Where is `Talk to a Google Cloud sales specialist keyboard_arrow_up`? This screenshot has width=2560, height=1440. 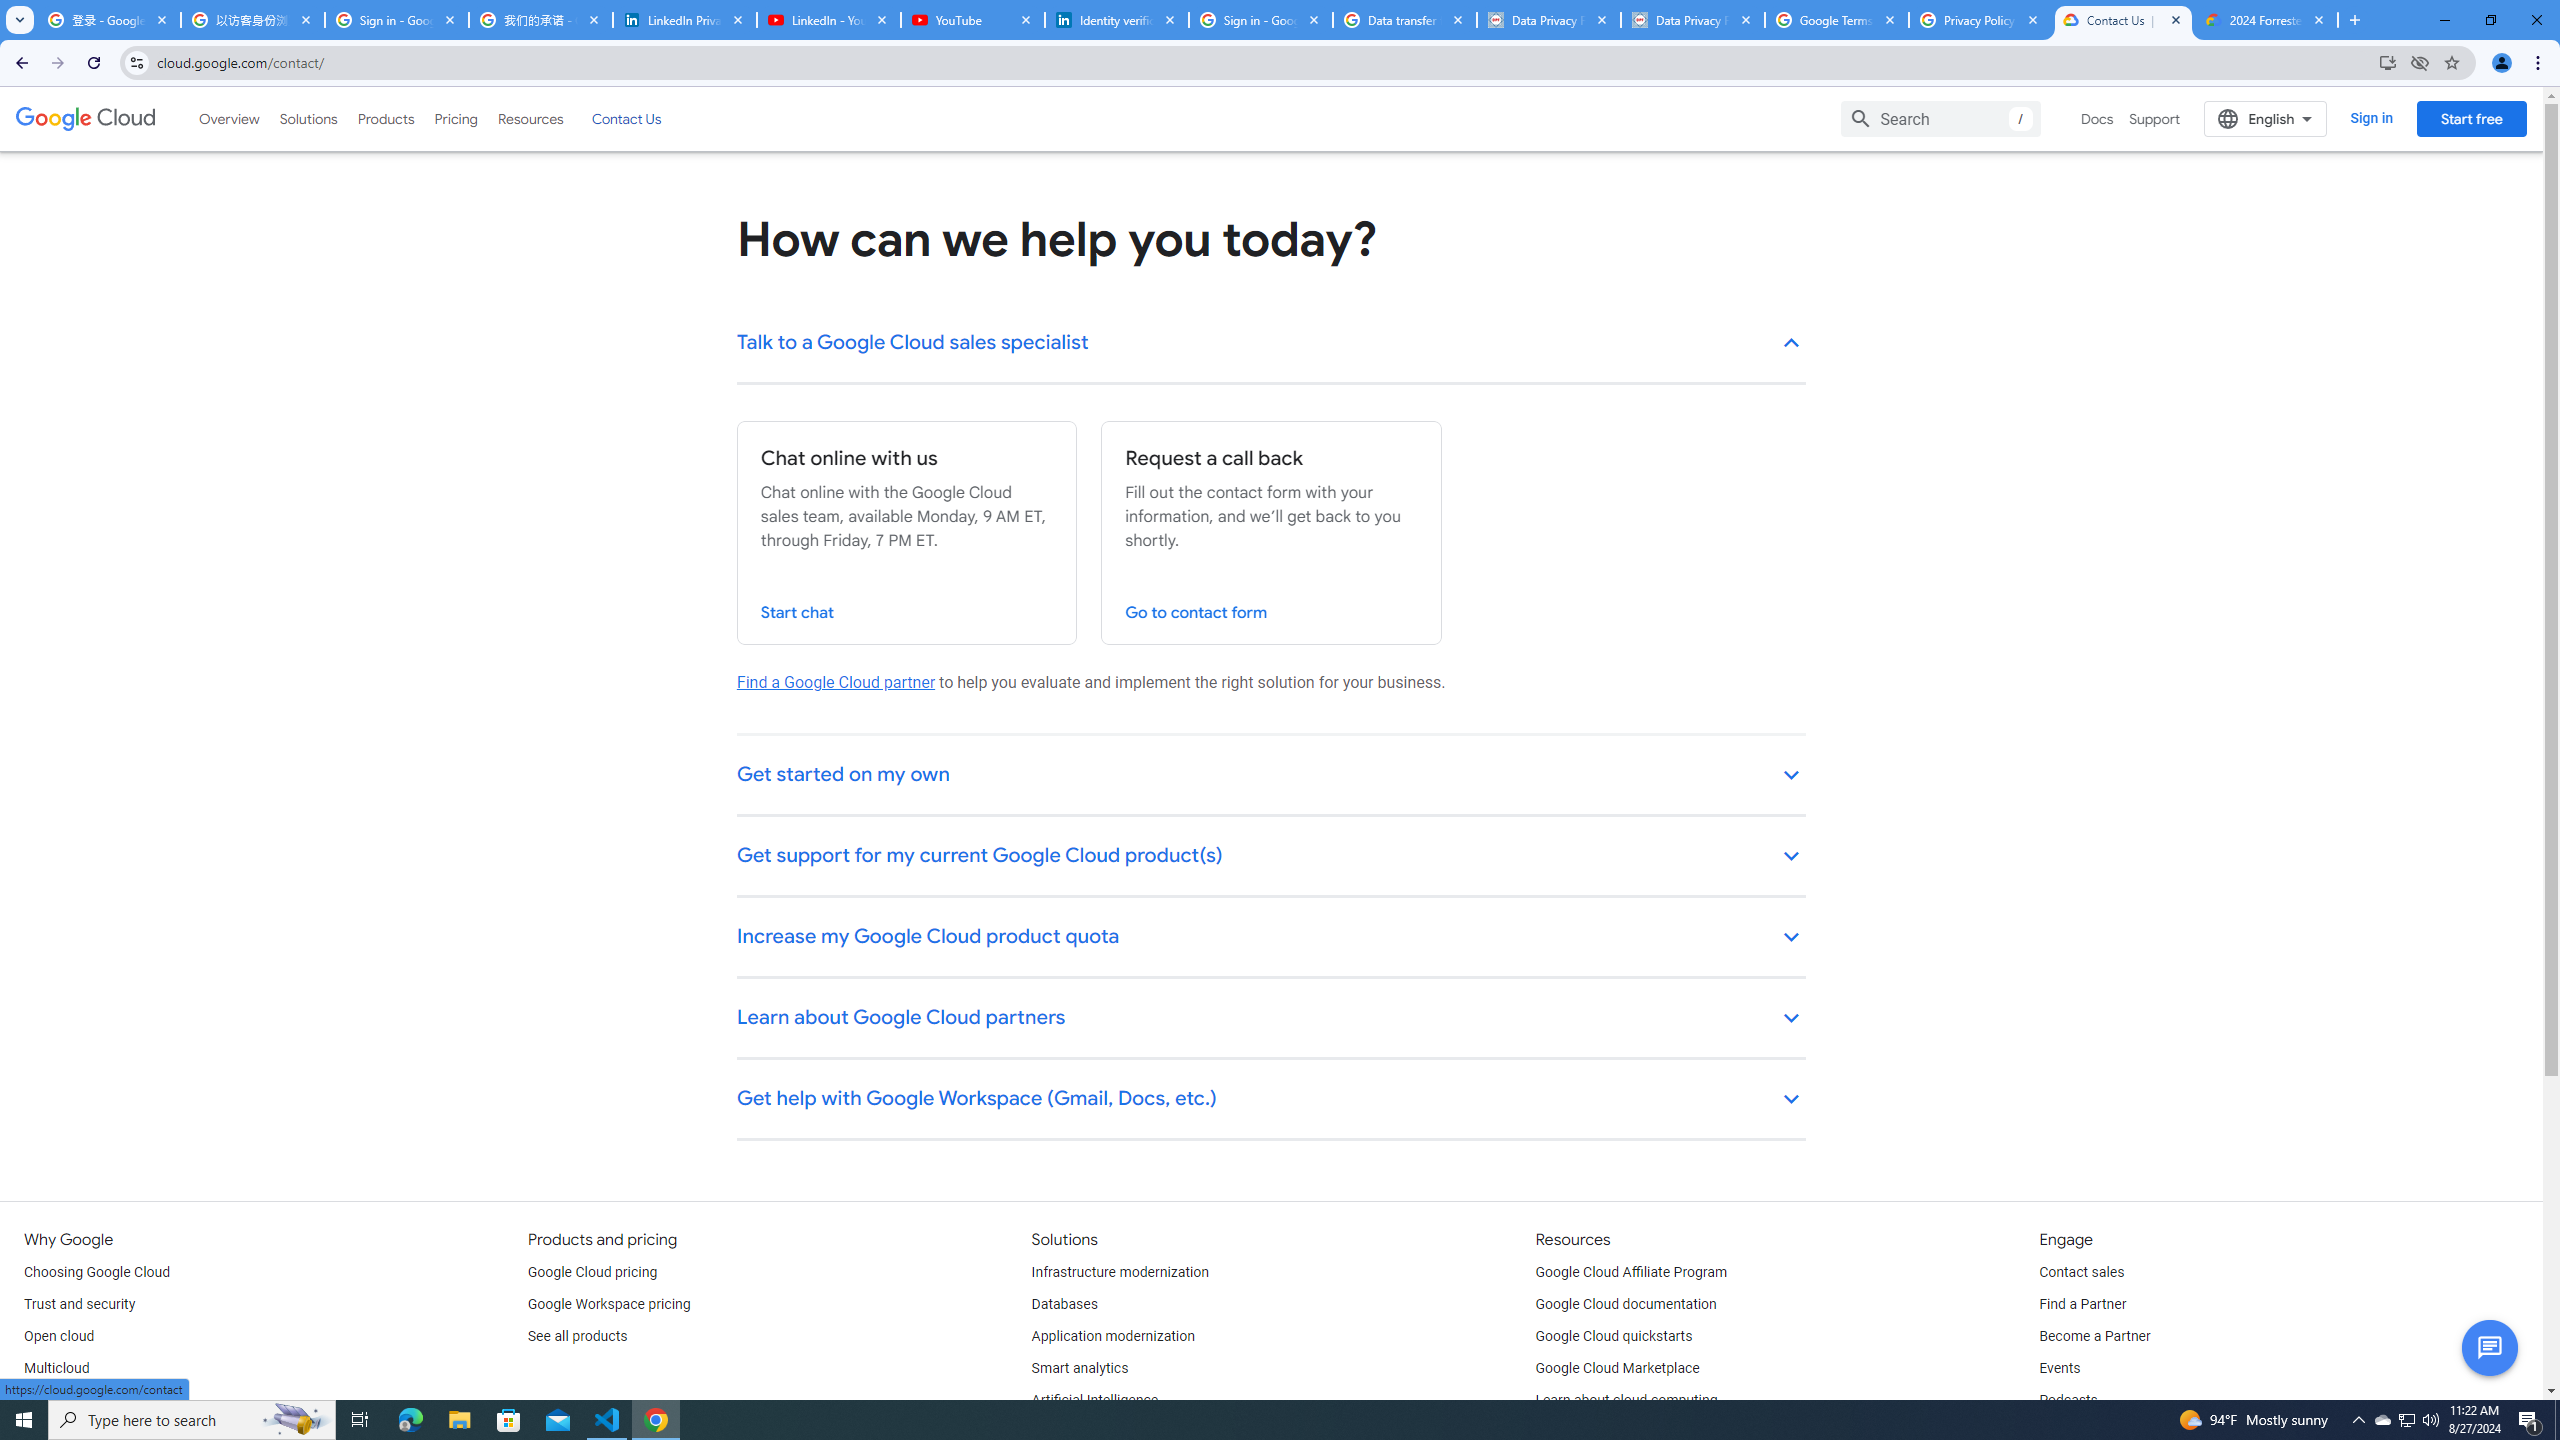 Talk to a Google Cloud sales specialist keyboard_arrow_up is located at coordinates (1272, 344).